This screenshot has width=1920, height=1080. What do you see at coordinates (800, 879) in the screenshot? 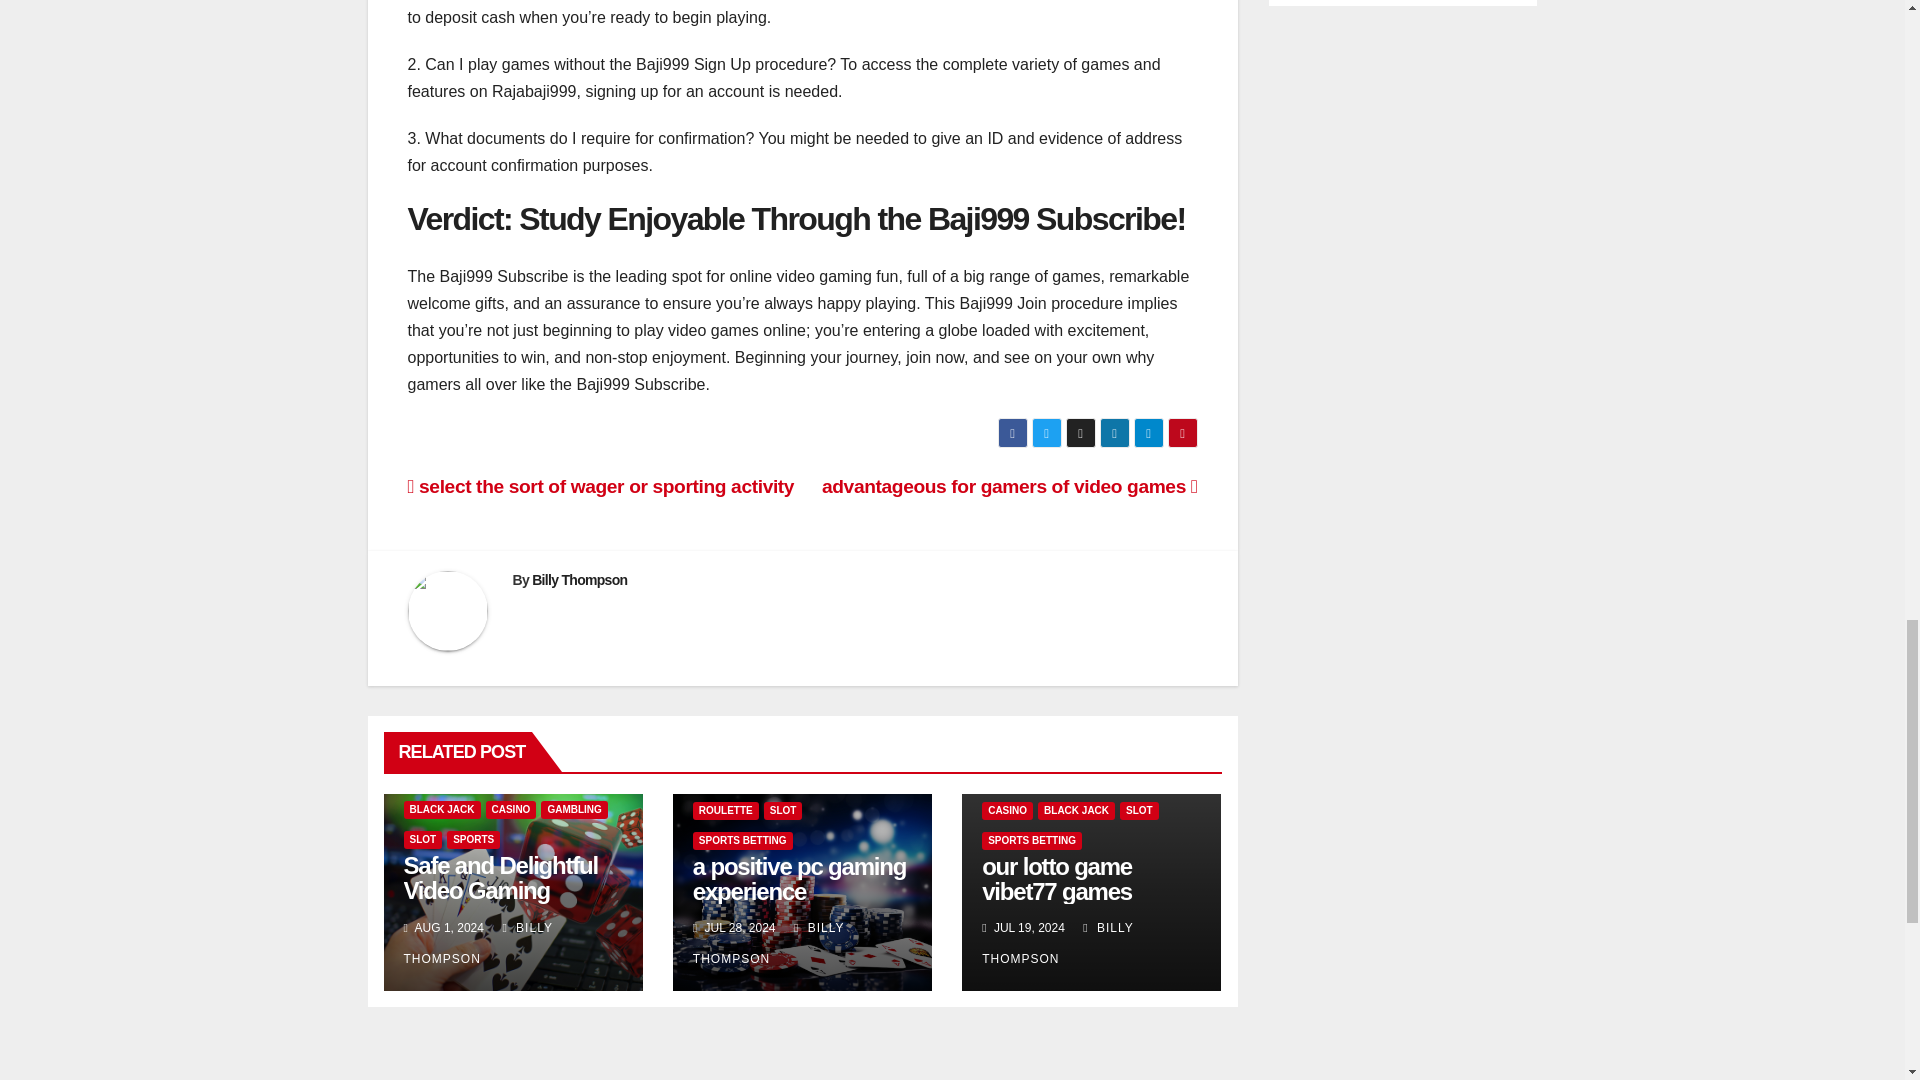
I see `Permalink to: a positive pc gaming experience` at bounding box center [800, 879].